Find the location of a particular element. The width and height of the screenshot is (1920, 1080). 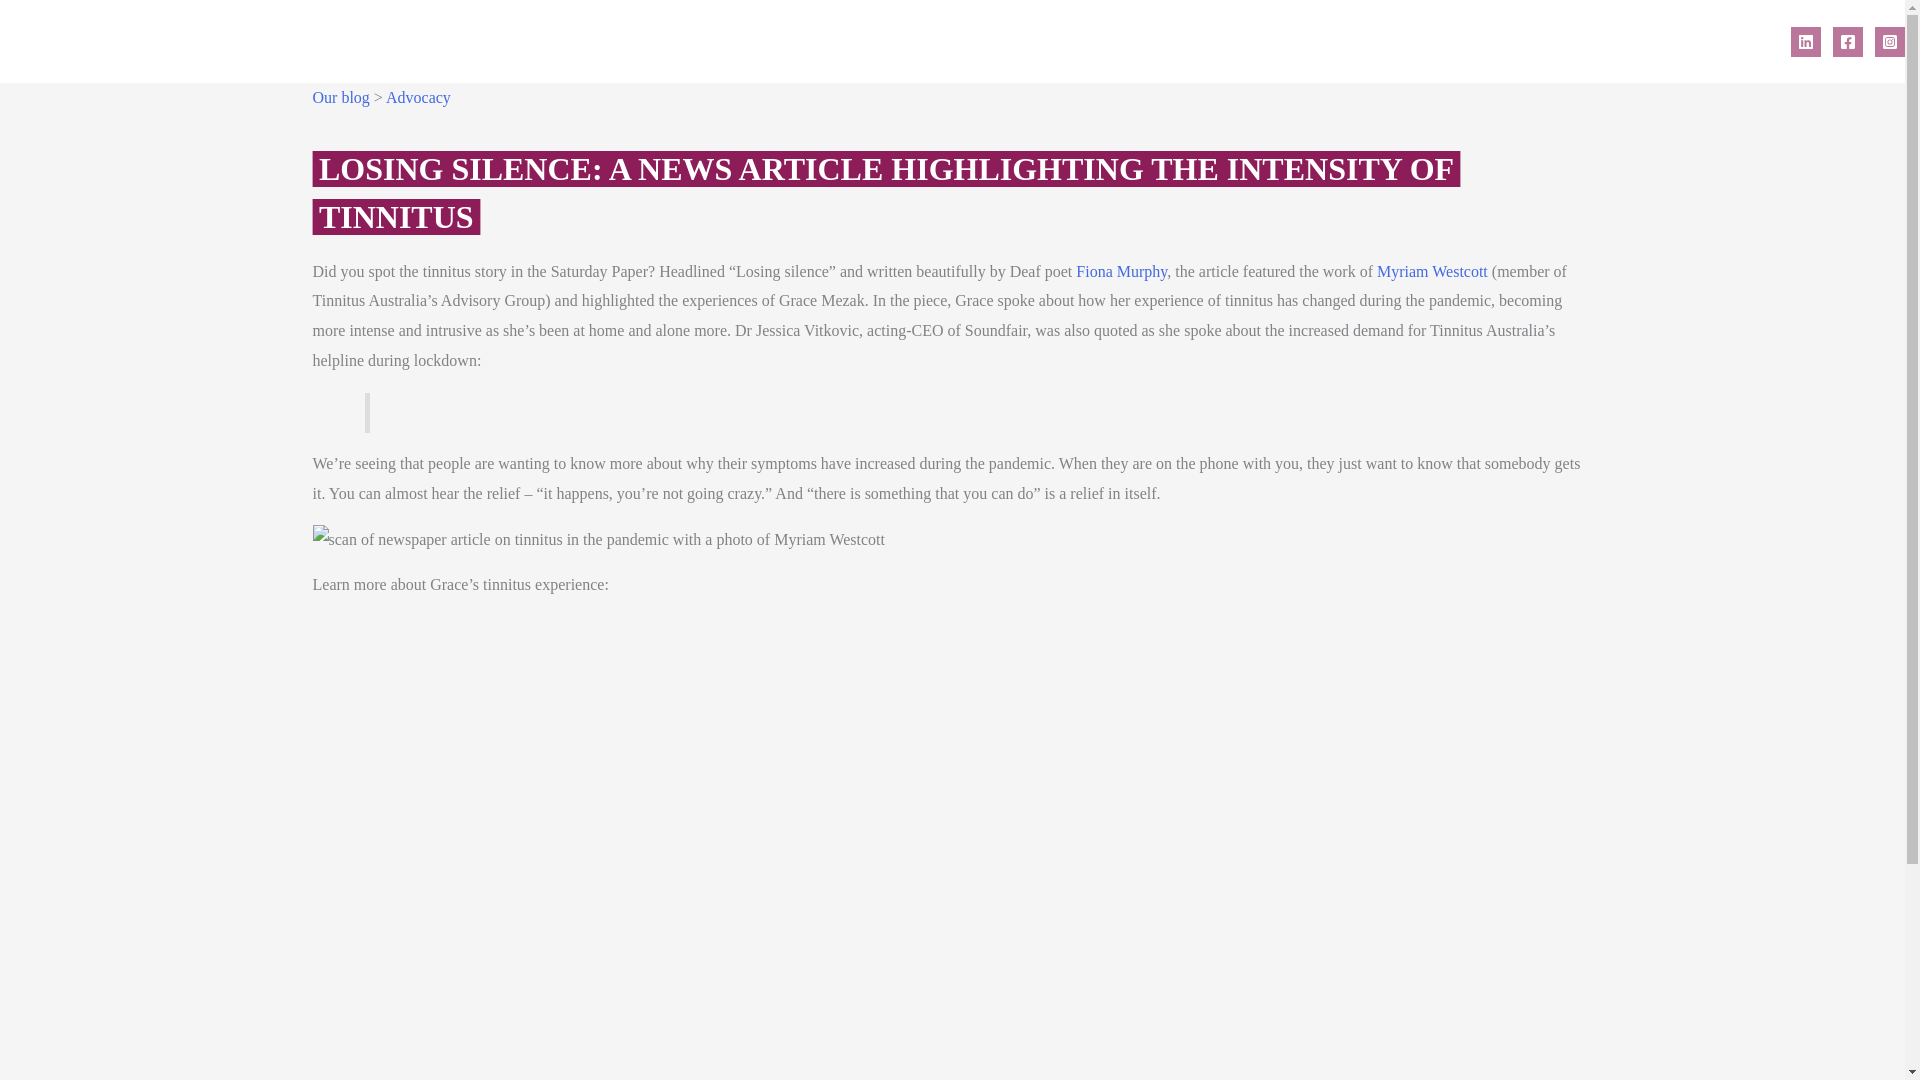

Our blog is located at coordinates (340, 96).